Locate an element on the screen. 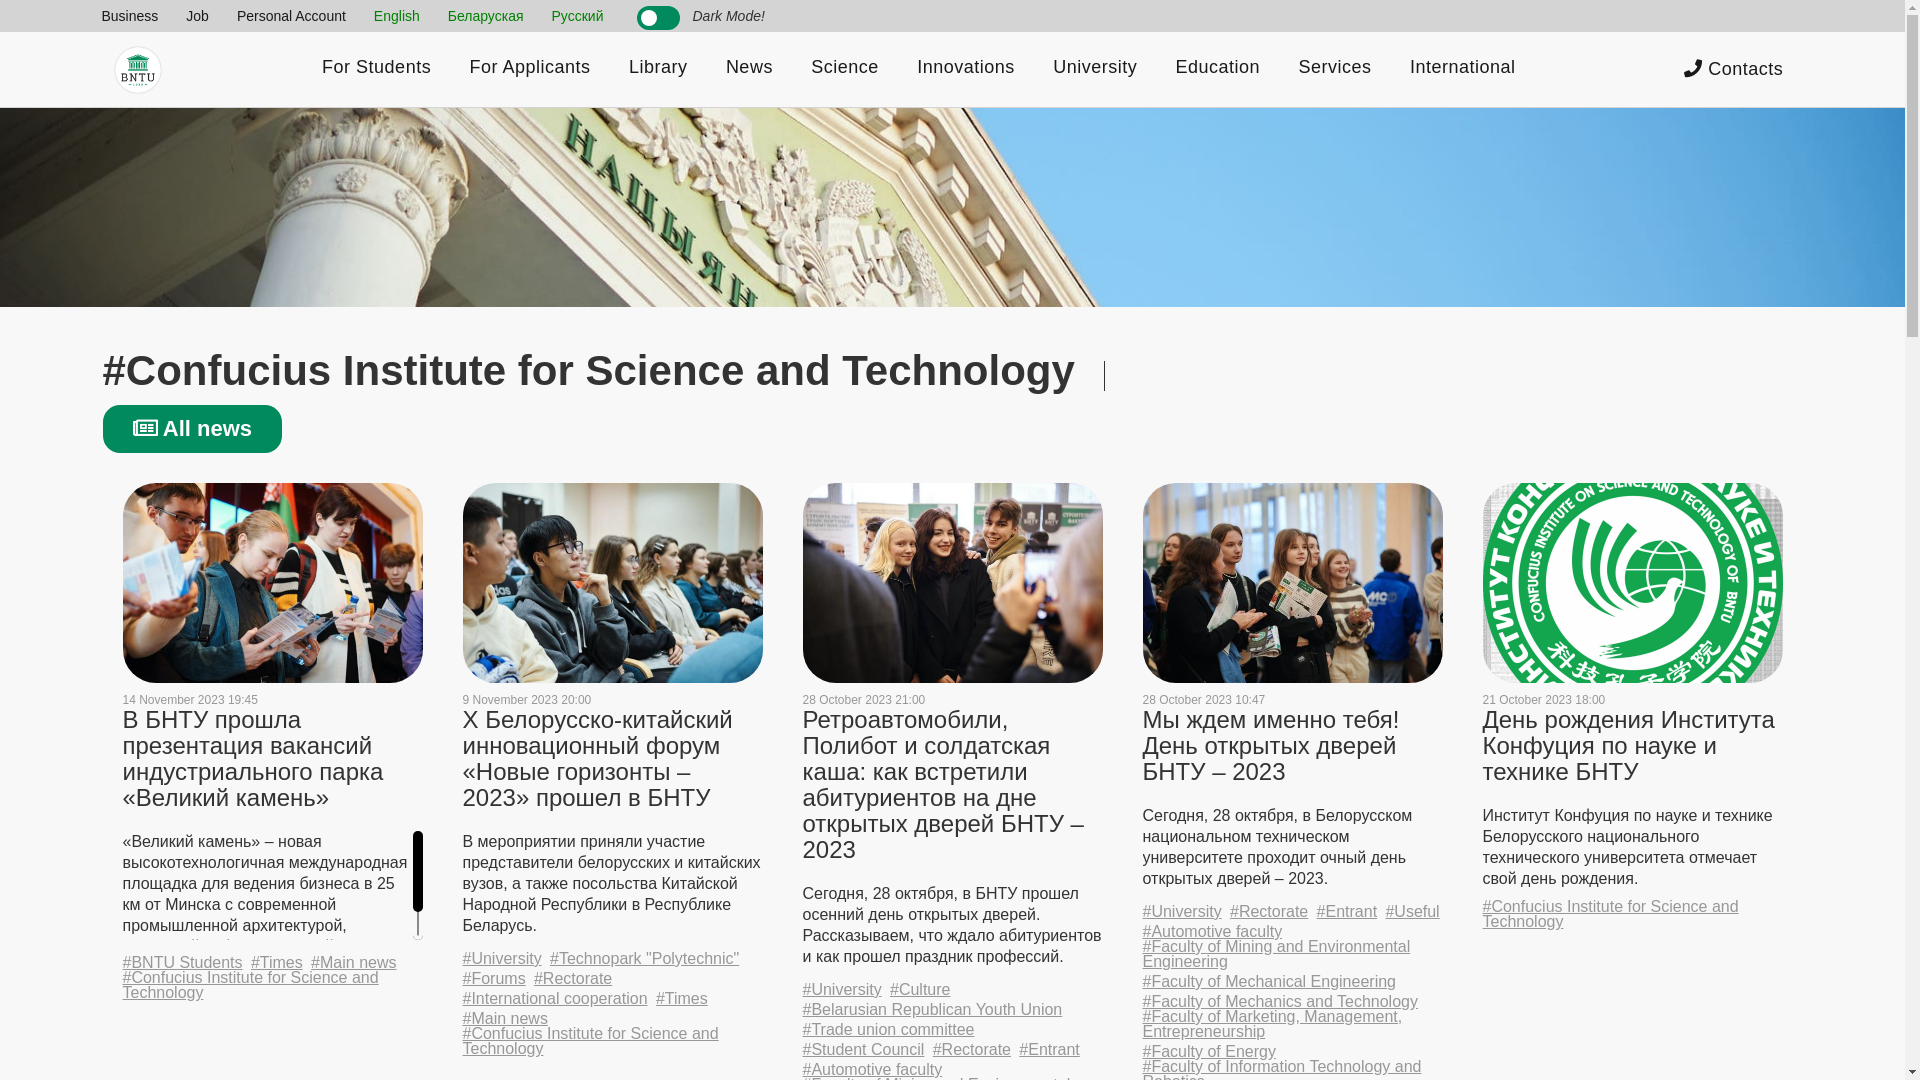  #BNTU Students is located at coordinates (182, 962).